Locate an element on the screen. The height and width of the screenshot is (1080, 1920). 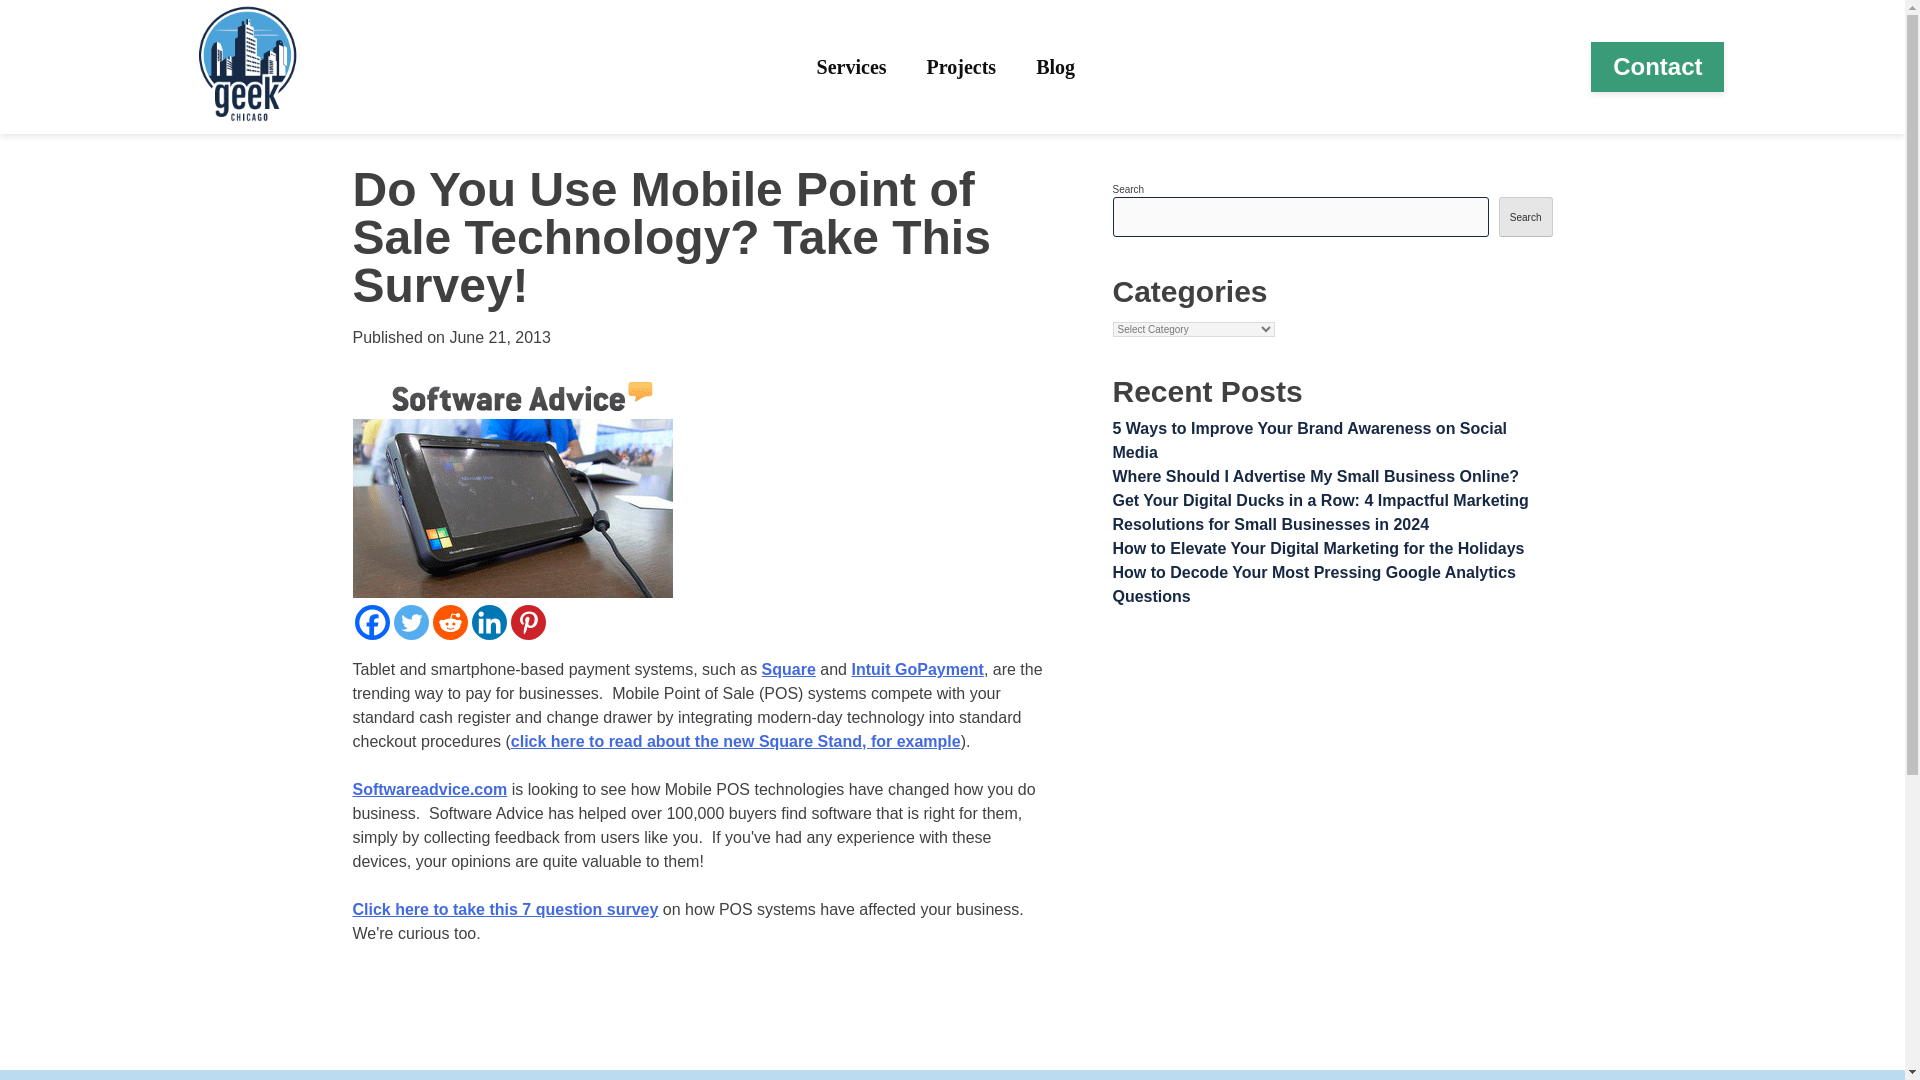
Twitter is located at coordinates (410, 622).